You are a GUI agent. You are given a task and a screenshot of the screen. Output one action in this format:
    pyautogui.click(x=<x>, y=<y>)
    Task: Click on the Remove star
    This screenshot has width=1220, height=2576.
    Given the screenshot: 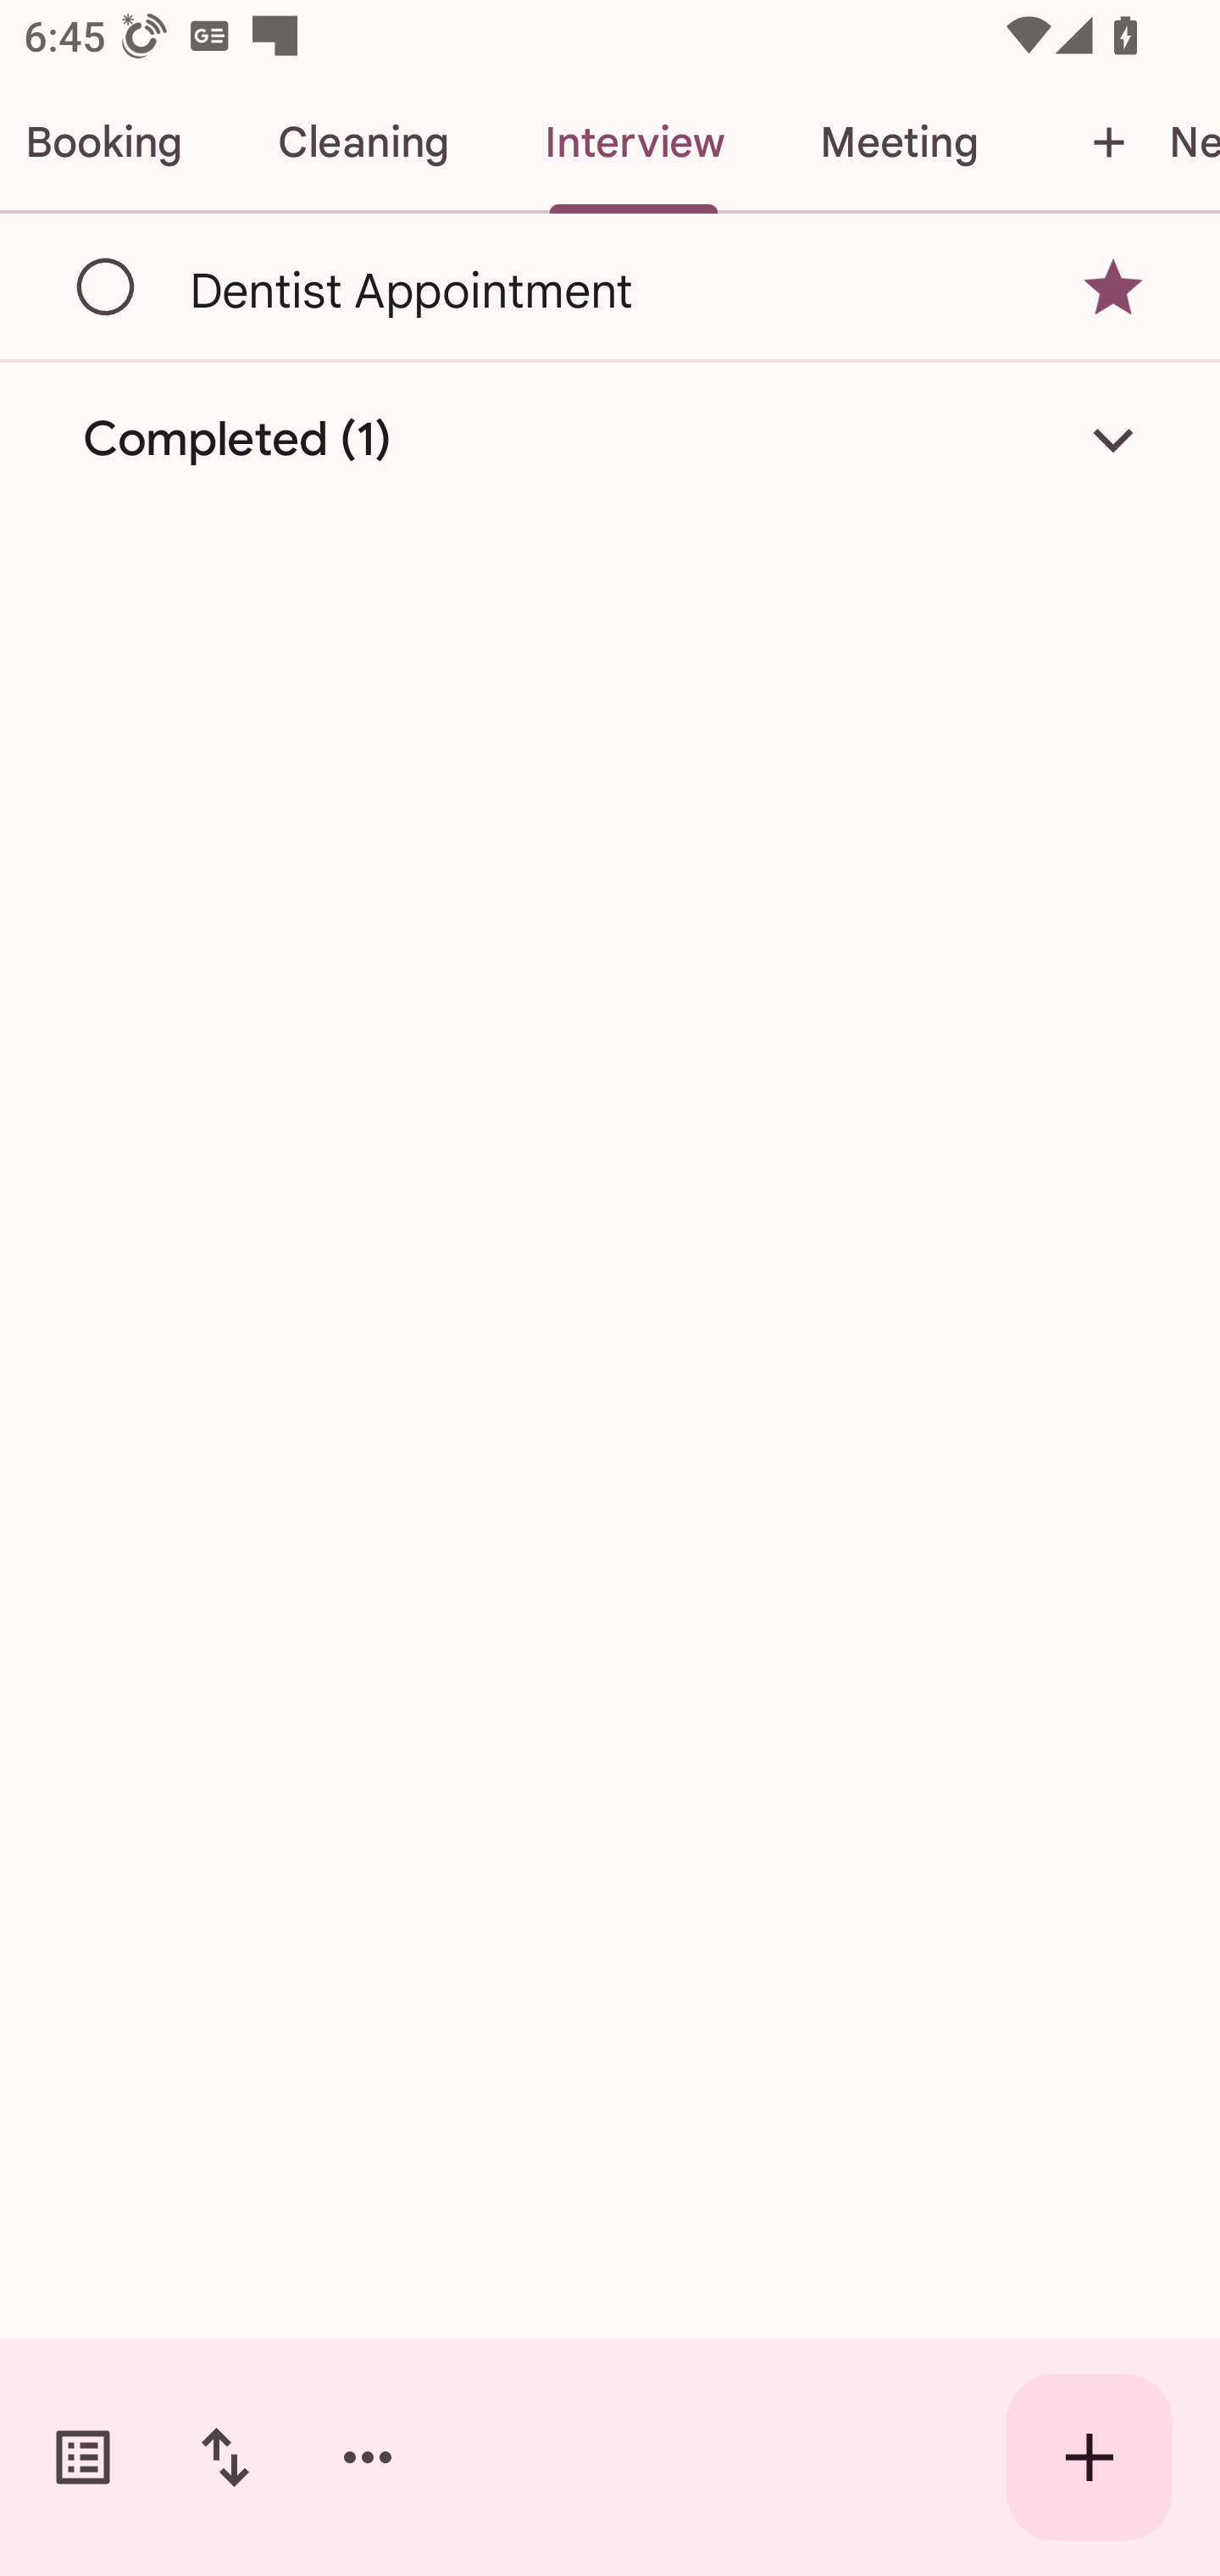 What is the action you would take?
    pyautogui.click(x=1113, y=286)
    